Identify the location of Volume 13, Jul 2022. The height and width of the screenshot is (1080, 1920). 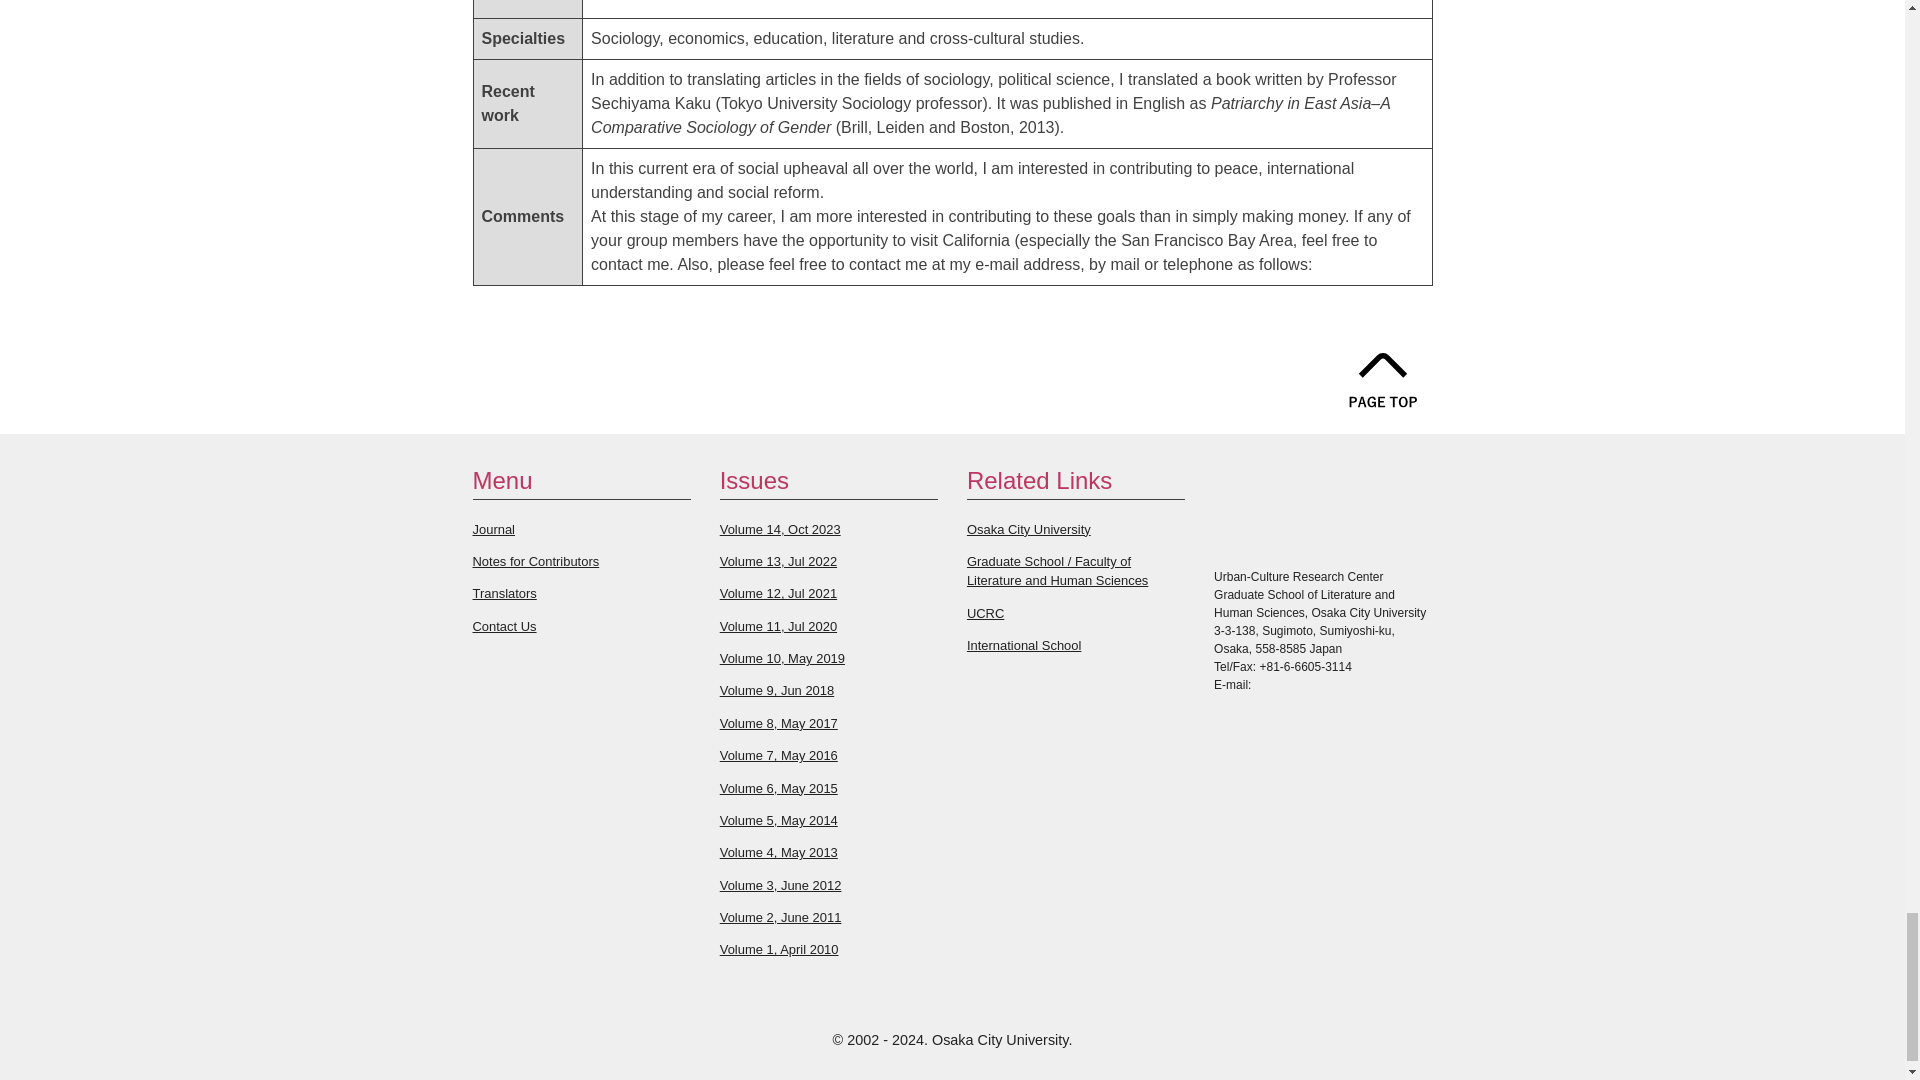
(778, 562).